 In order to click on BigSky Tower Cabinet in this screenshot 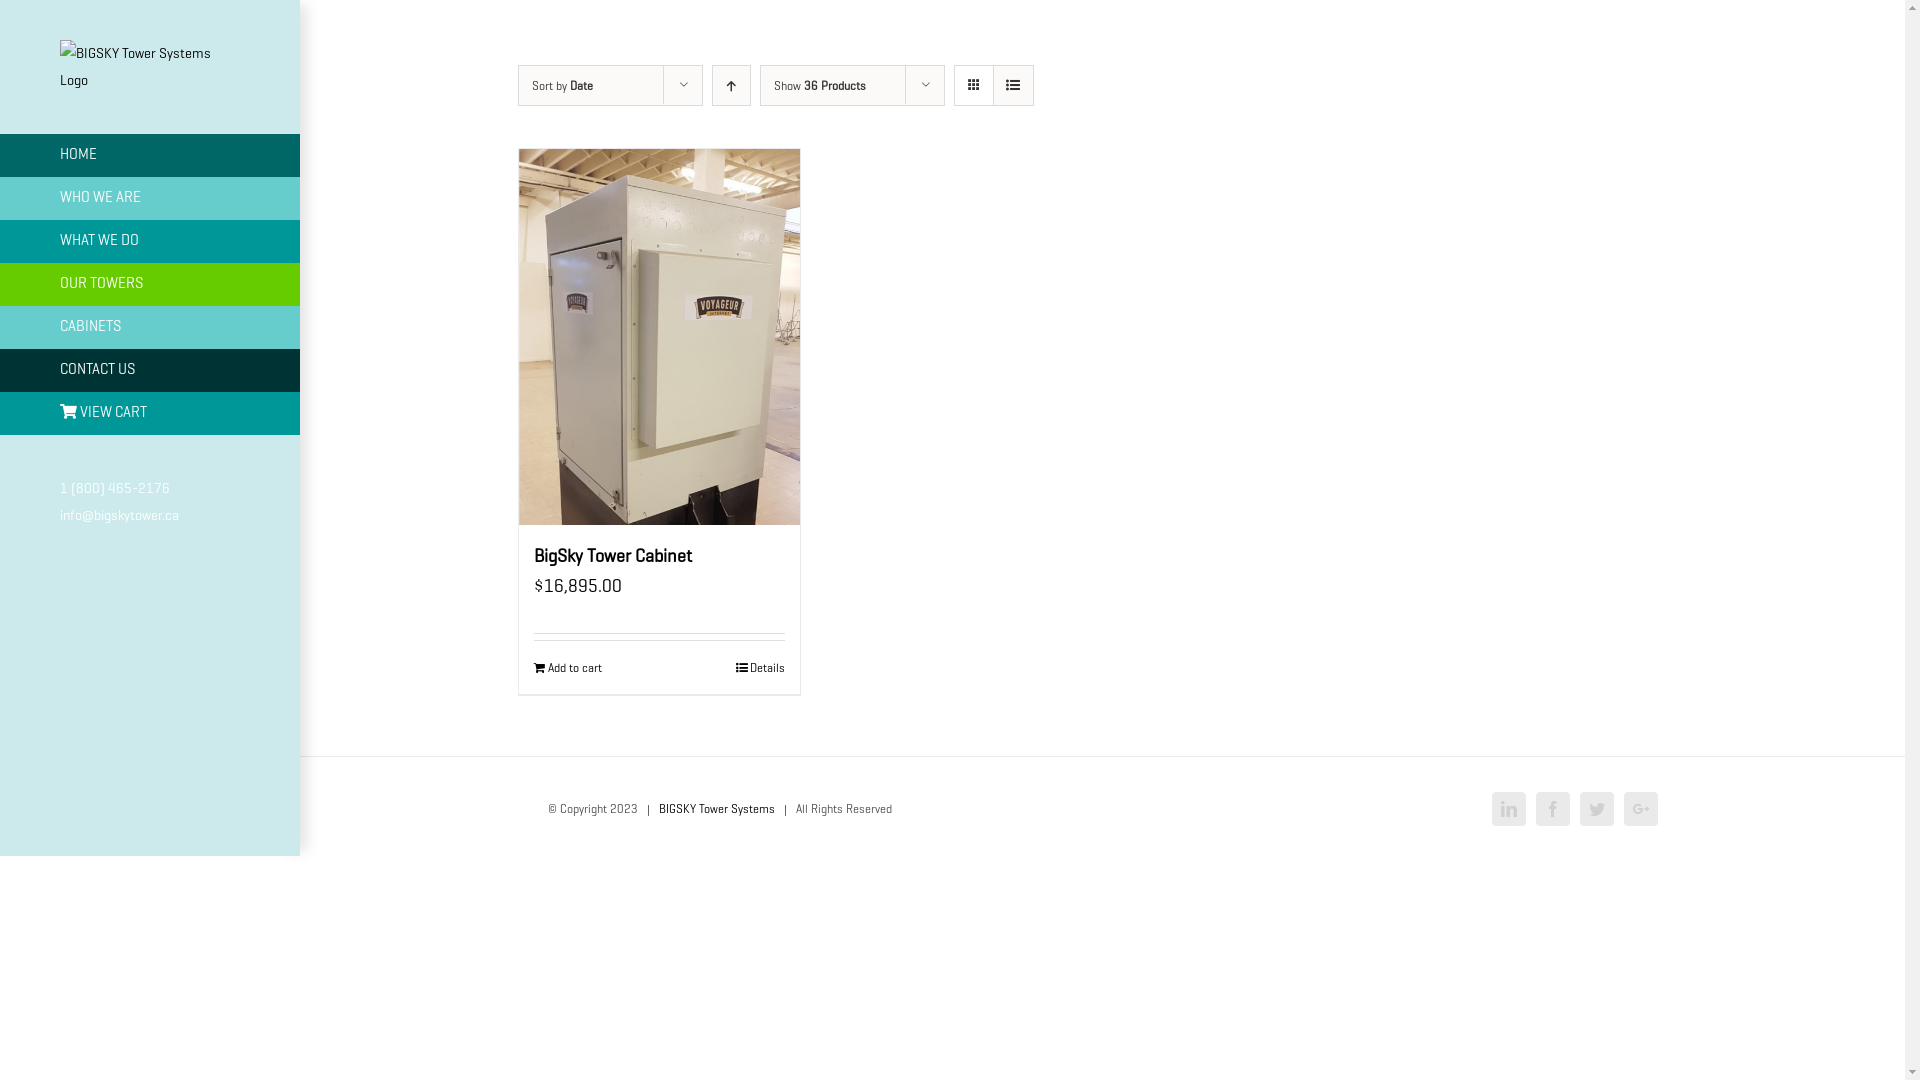, I will do `click(613, 556)`.